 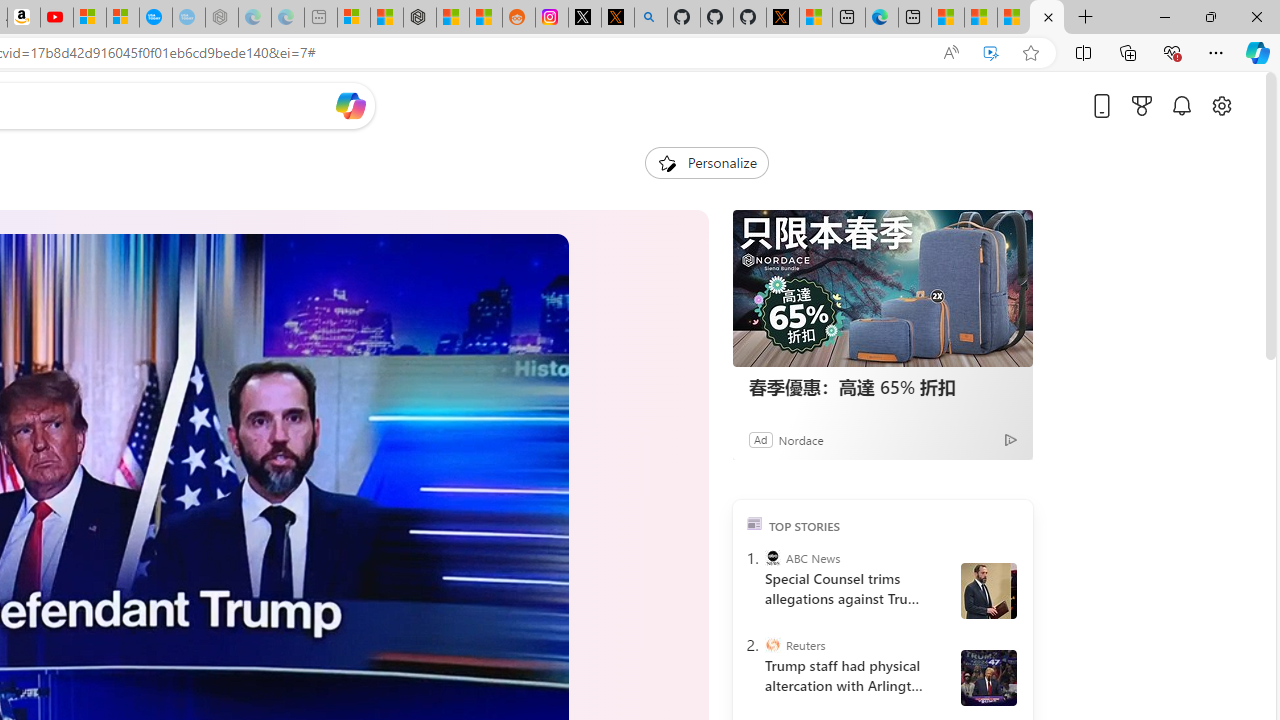 What do you see at coordinates (1142, 105) in the screenshot?
I see `Microsoft rewards` at bounding box center [1142, 105].